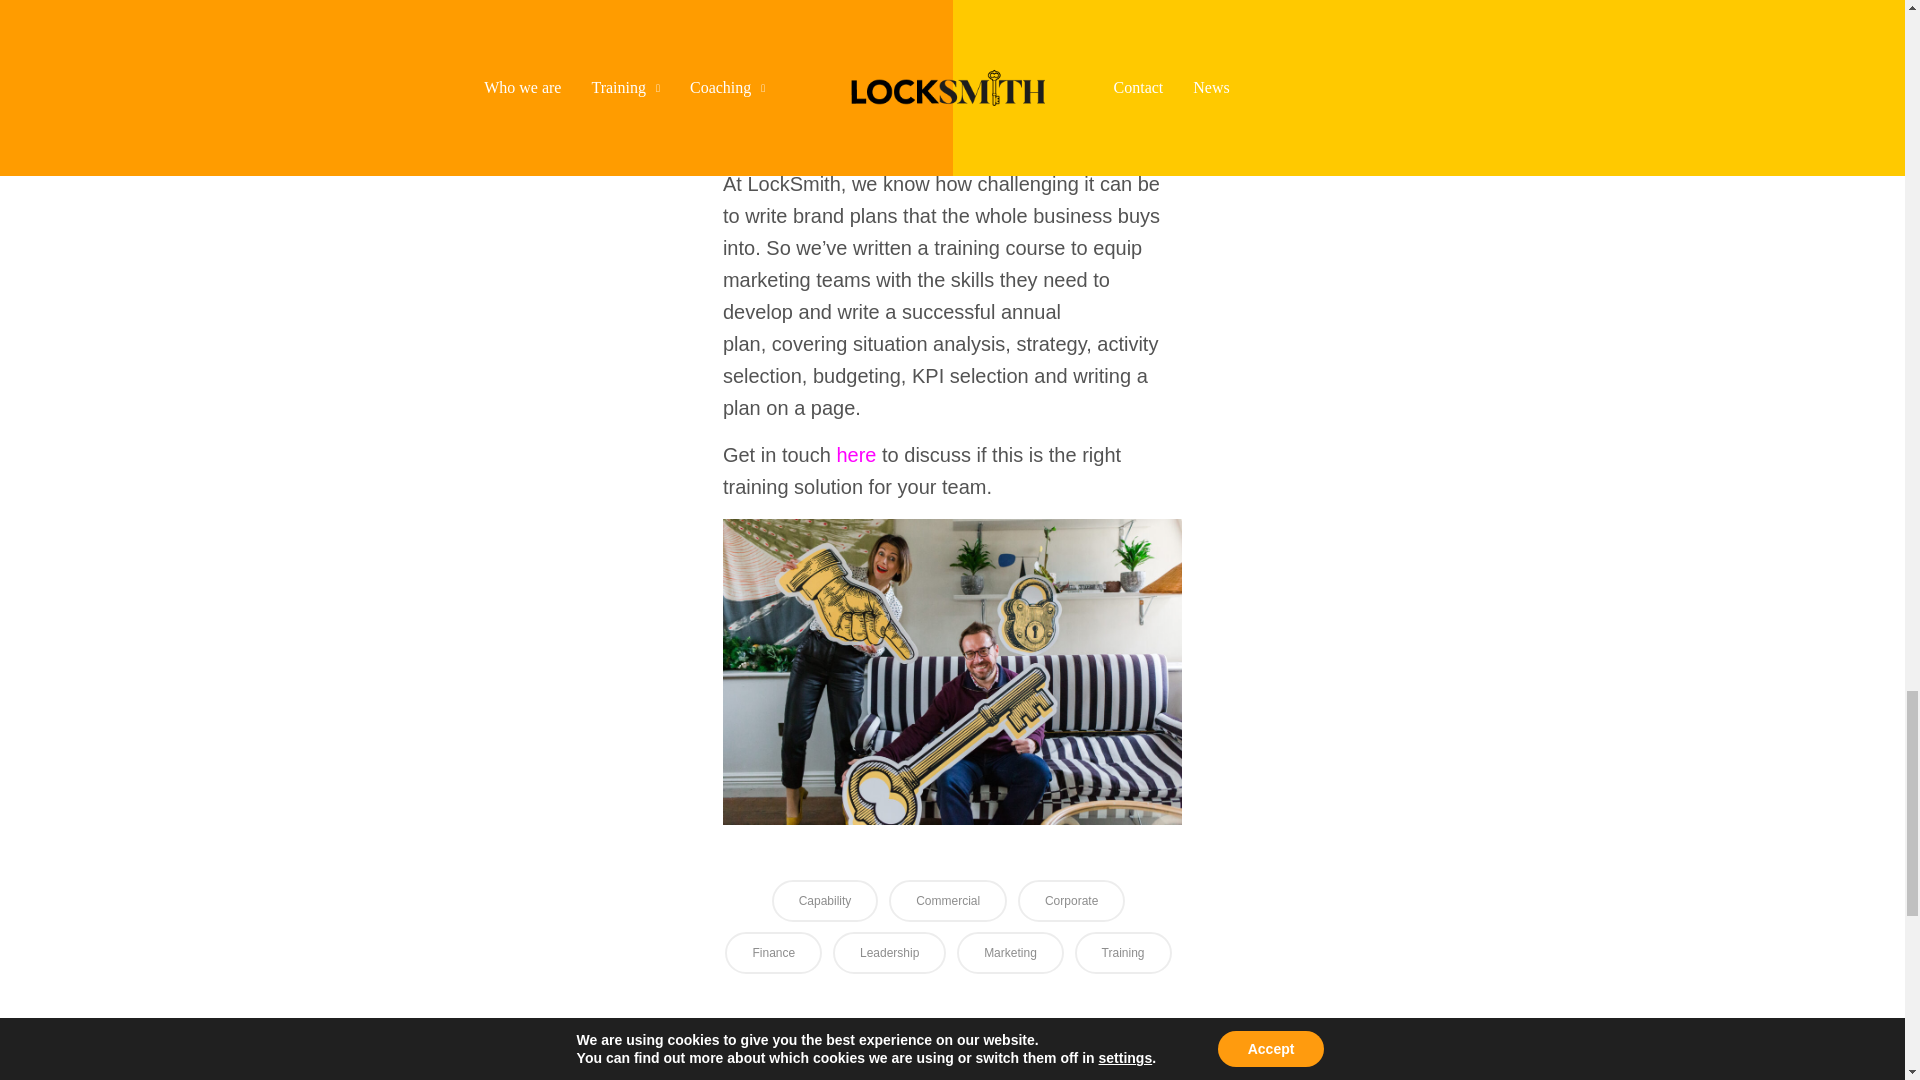 The height and width of the screenshot is (1080, 1920). Describe the element at coordinates (773, 953) in the screenshot. I see `Finance` at that location.